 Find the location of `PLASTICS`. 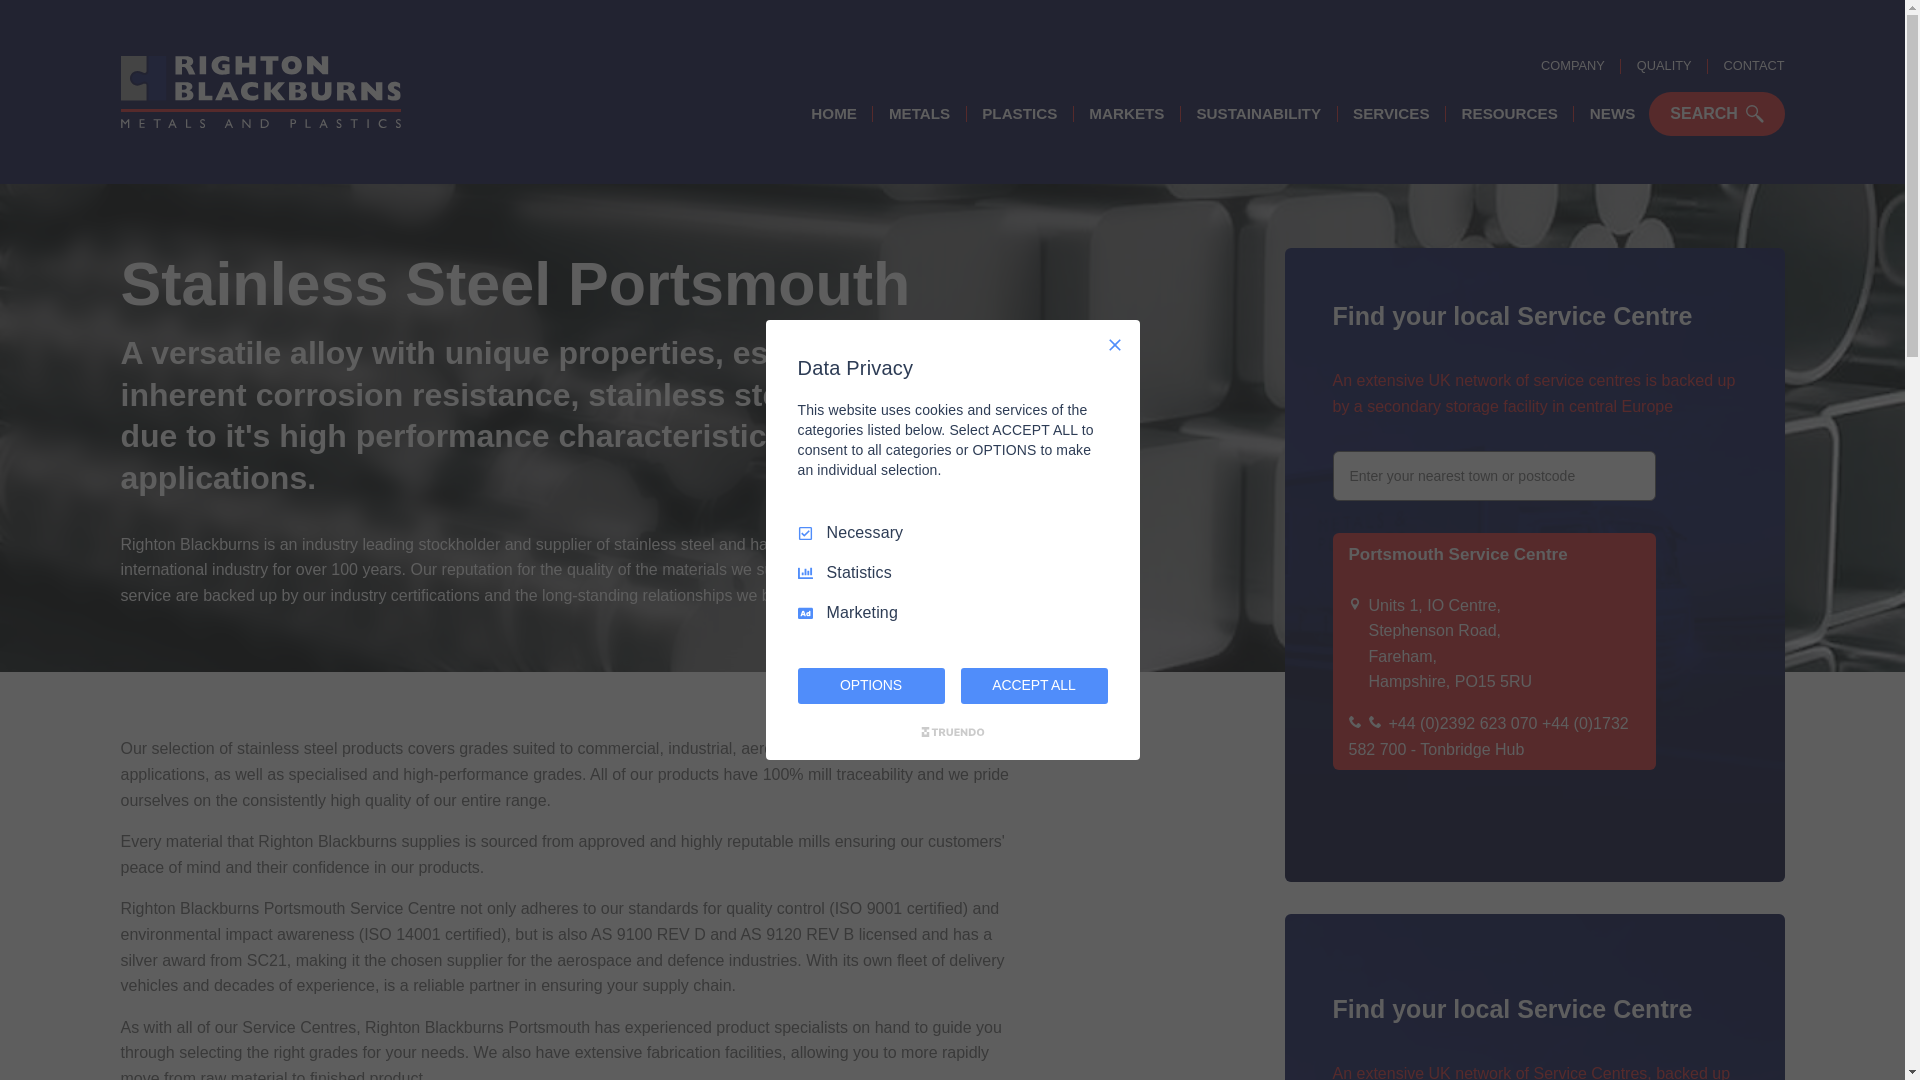

PLASTICS is located at coordinates (1019, 113).